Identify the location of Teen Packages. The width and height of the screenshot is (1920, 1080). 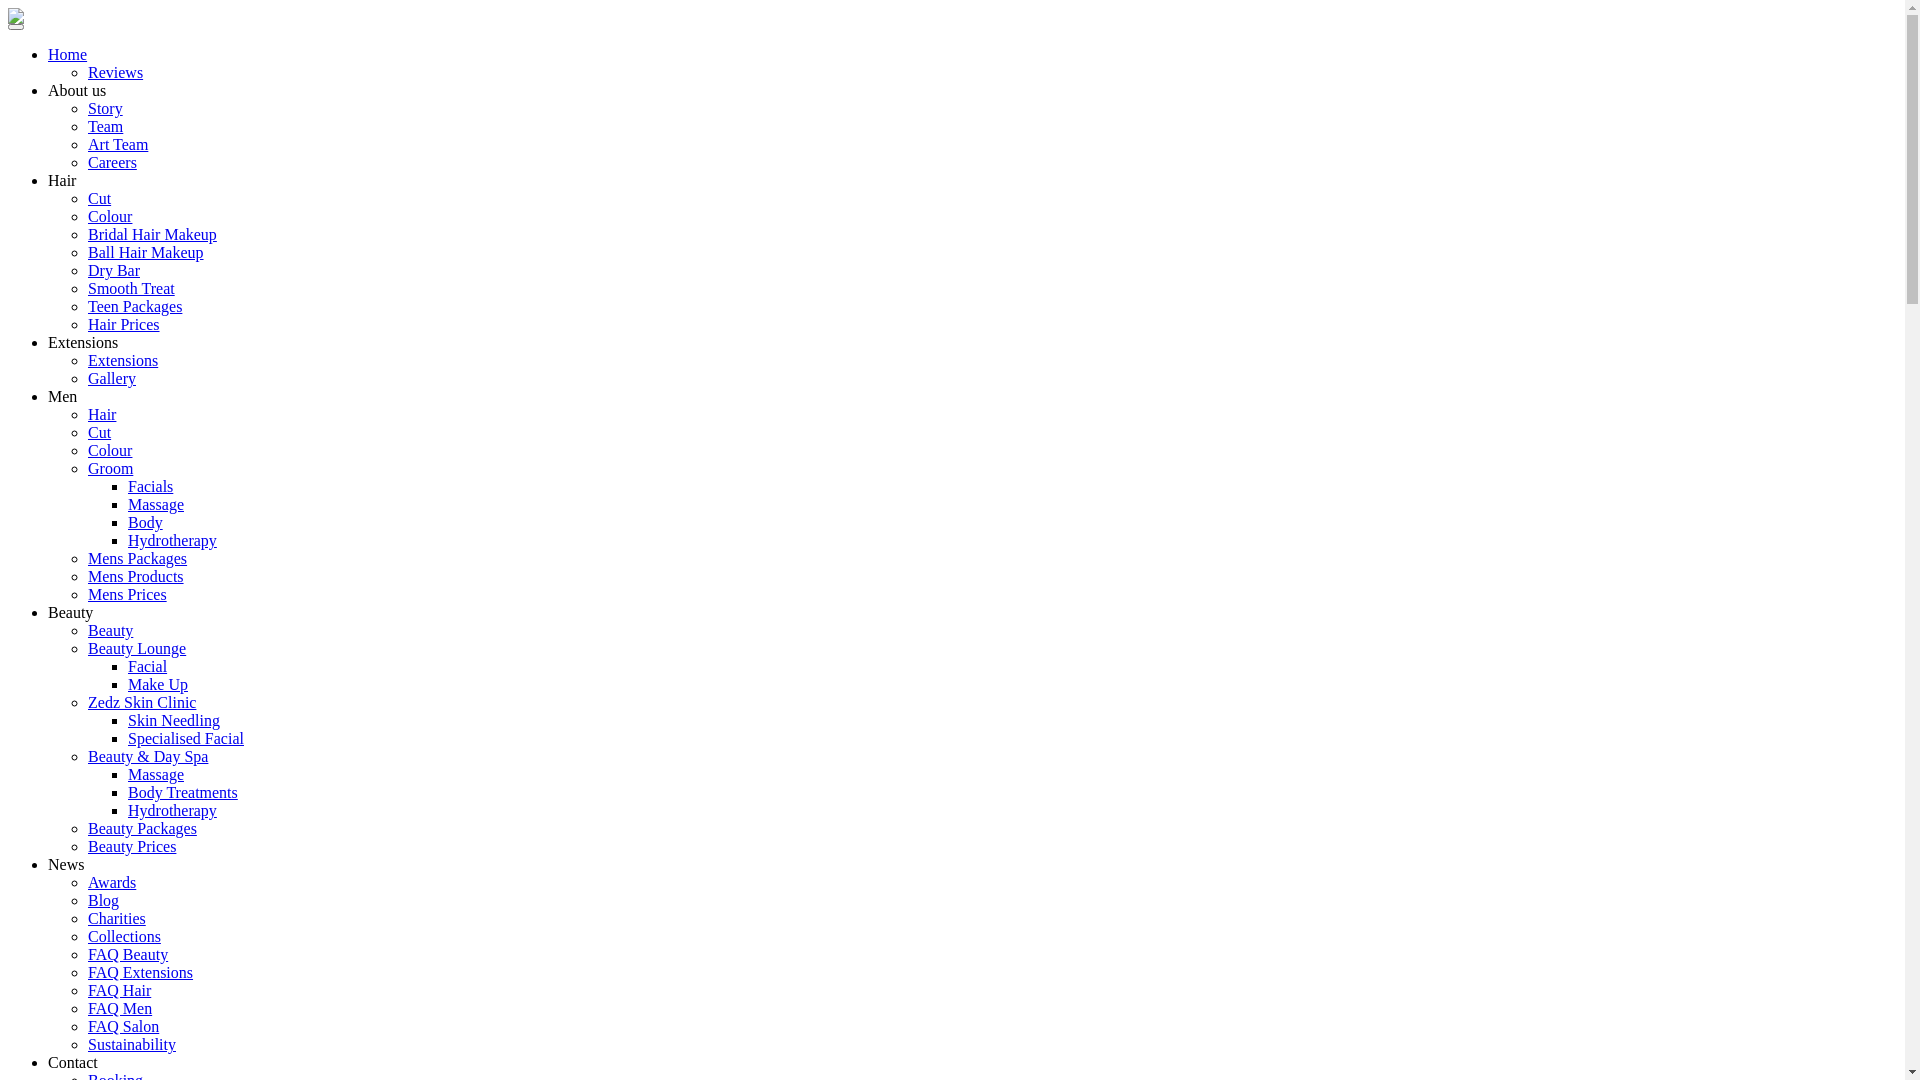
(135, 306).